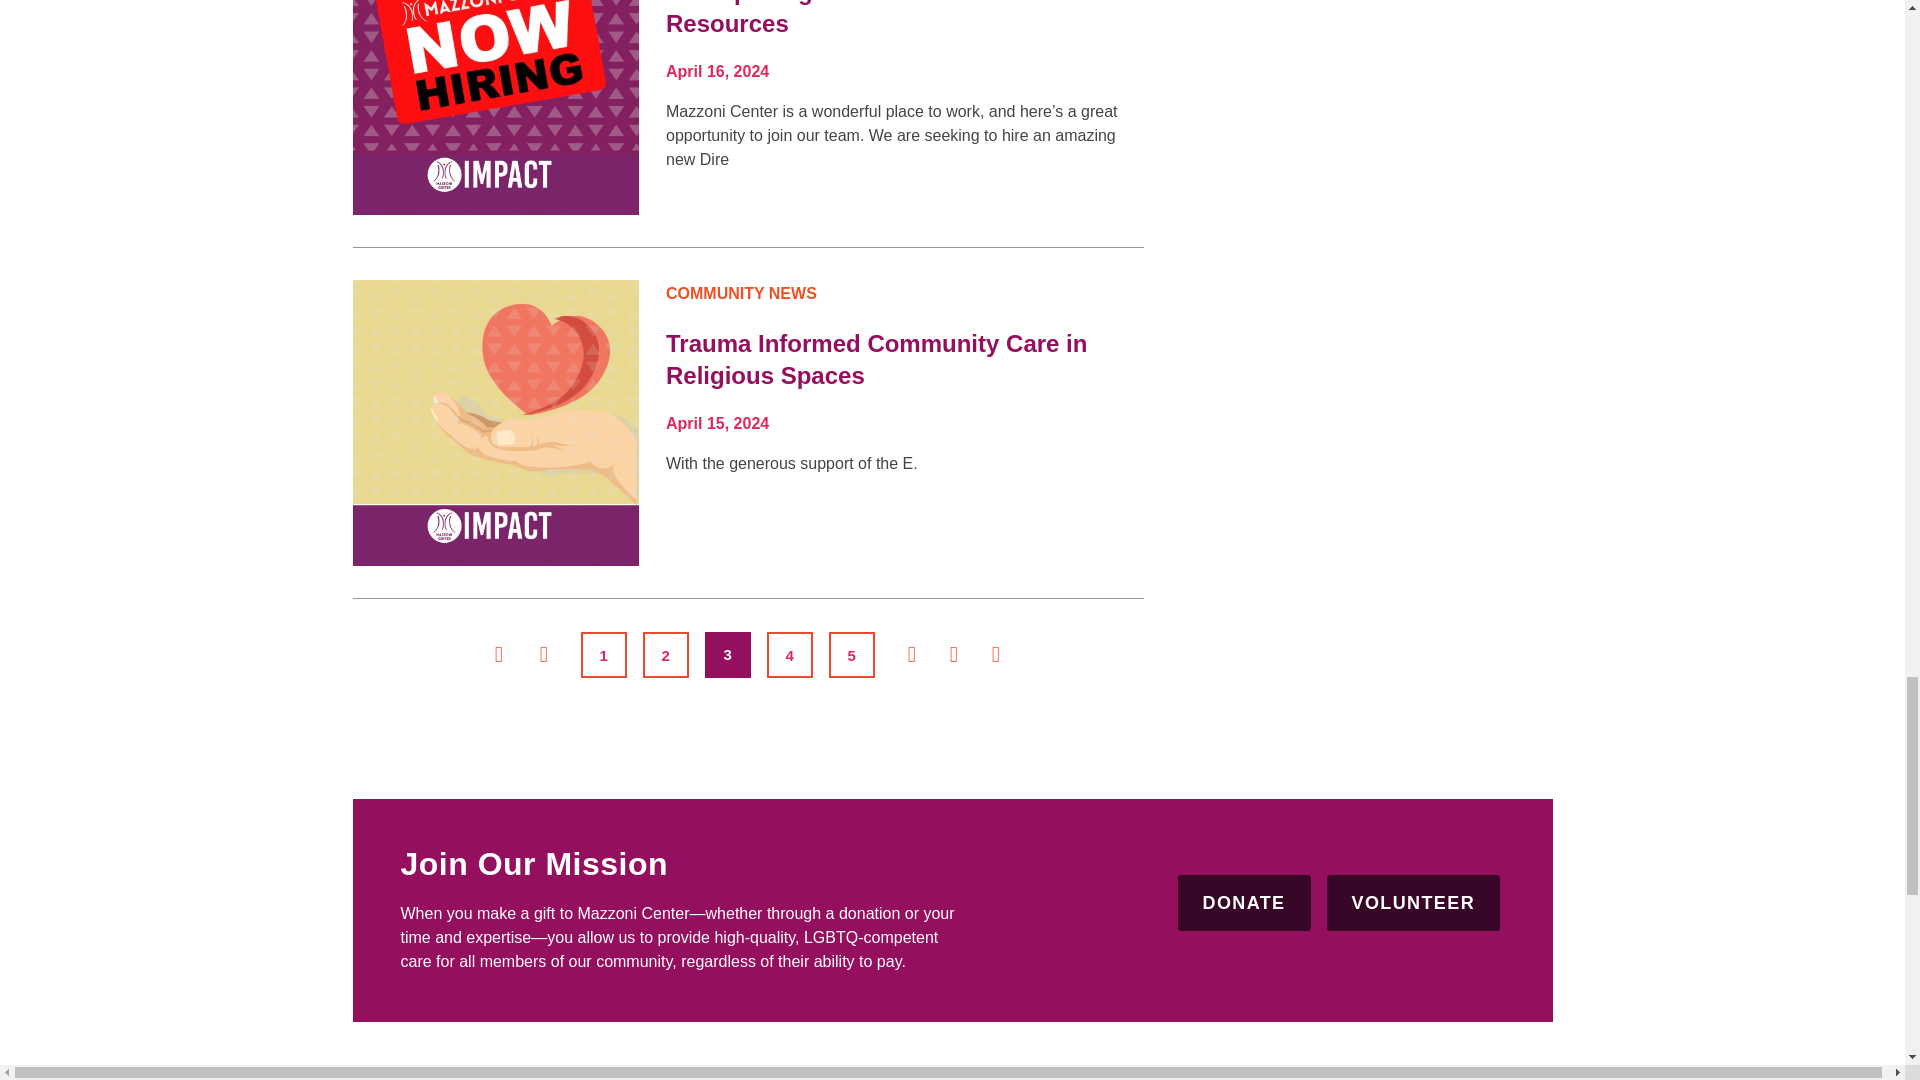  Describe the element at coordinates (852, 654) in the screenshot. I see `Go to page 5` at that location.